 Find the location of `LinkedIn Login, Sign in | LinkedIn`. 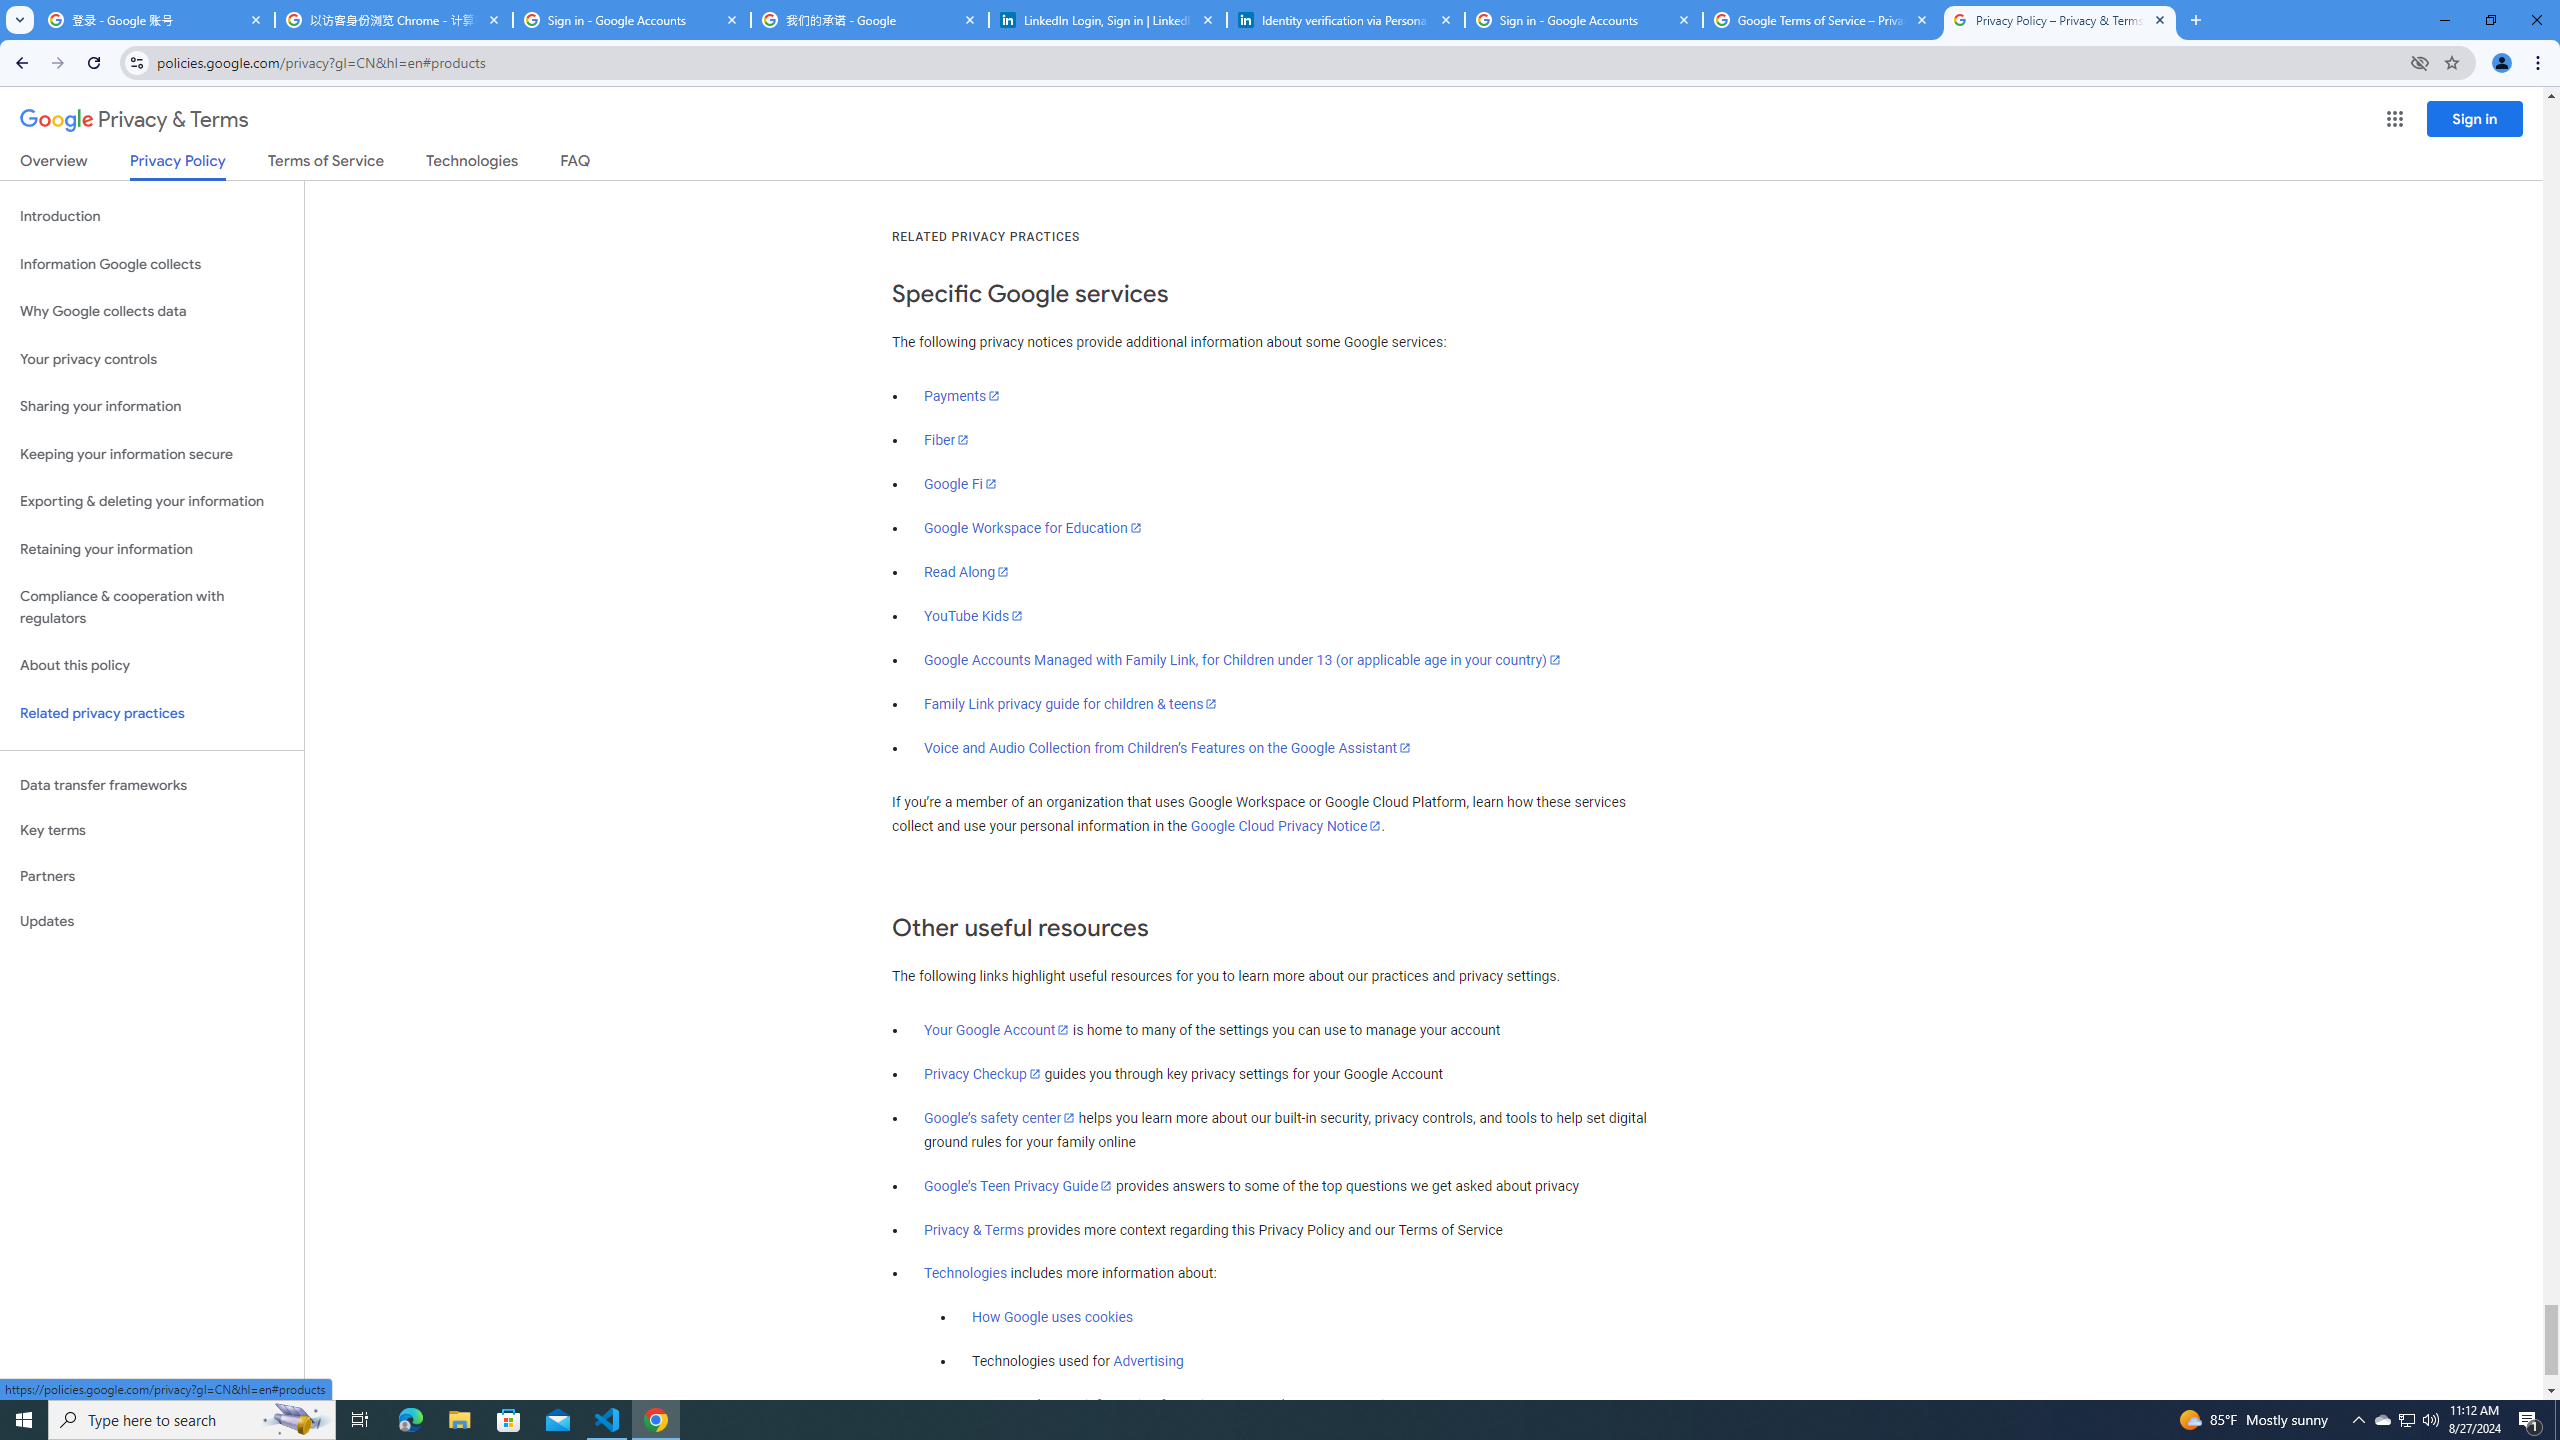

LinkedIn Login, Sign in | LinkedIn is located at coordinates (1108, 20).